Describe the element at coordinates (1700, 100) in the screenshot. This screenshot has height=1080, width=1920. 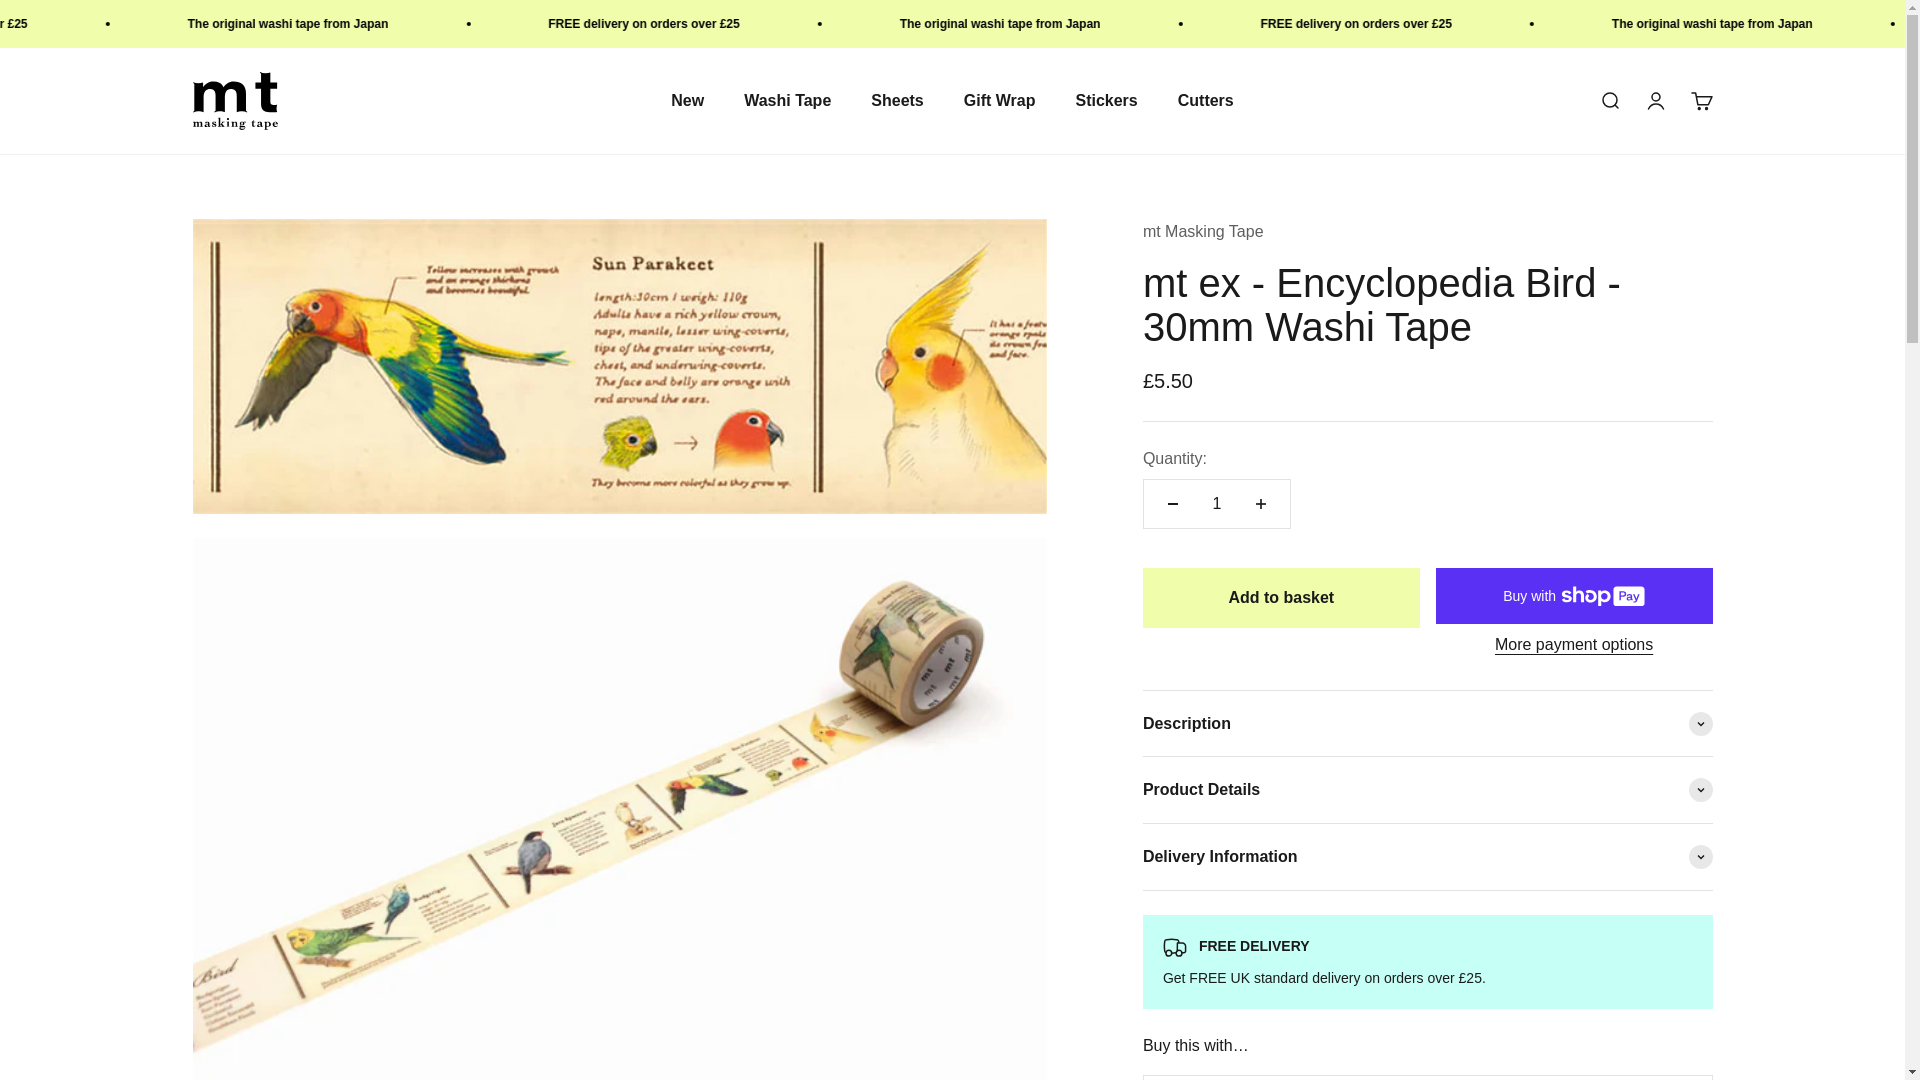
I see `Add to basket` at that location.